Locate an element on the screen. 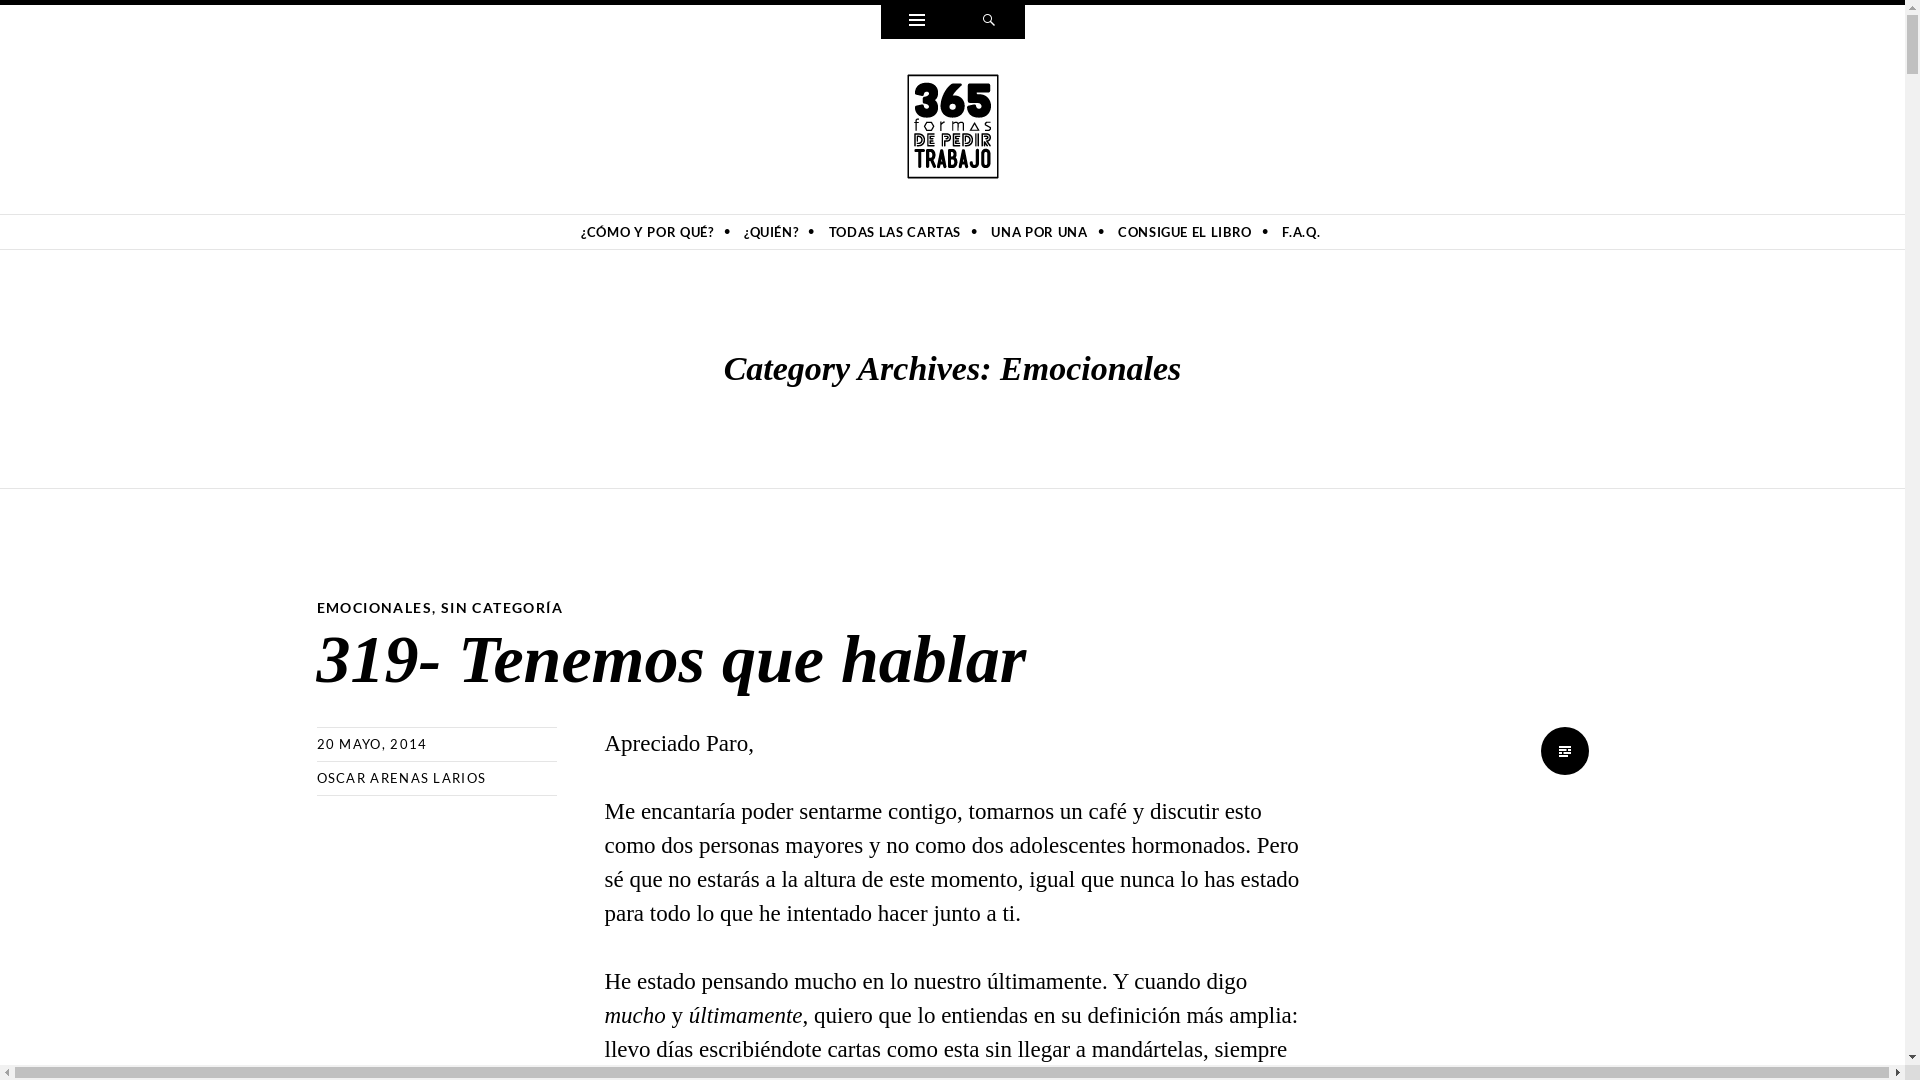 This screenshot has width=1920, height=1080. EMOCIONALES is located at coordinates (374, 608).